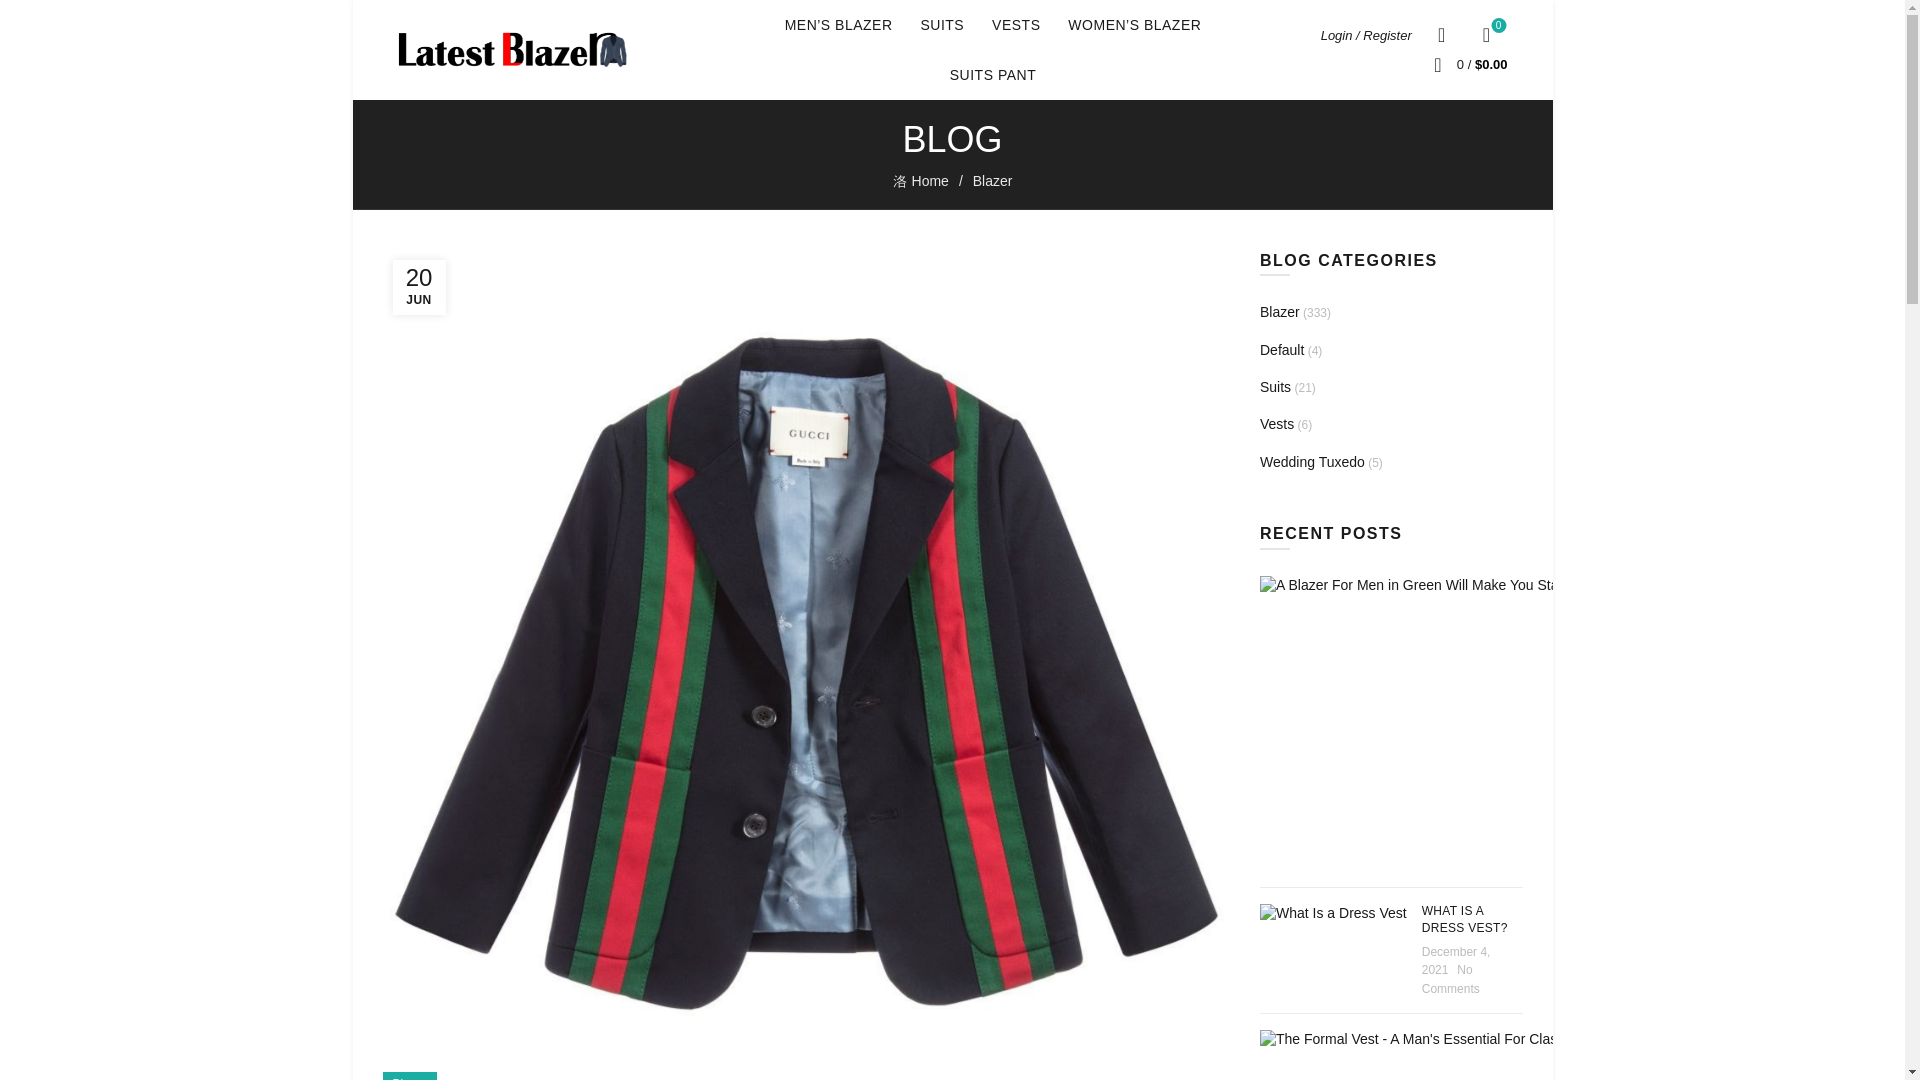 The height and width of the screenshot is (1080, 1920). What do you see at coordinates (408, 1076) in the screenshot?
I see `Home` at bounding box center [408, 1076].